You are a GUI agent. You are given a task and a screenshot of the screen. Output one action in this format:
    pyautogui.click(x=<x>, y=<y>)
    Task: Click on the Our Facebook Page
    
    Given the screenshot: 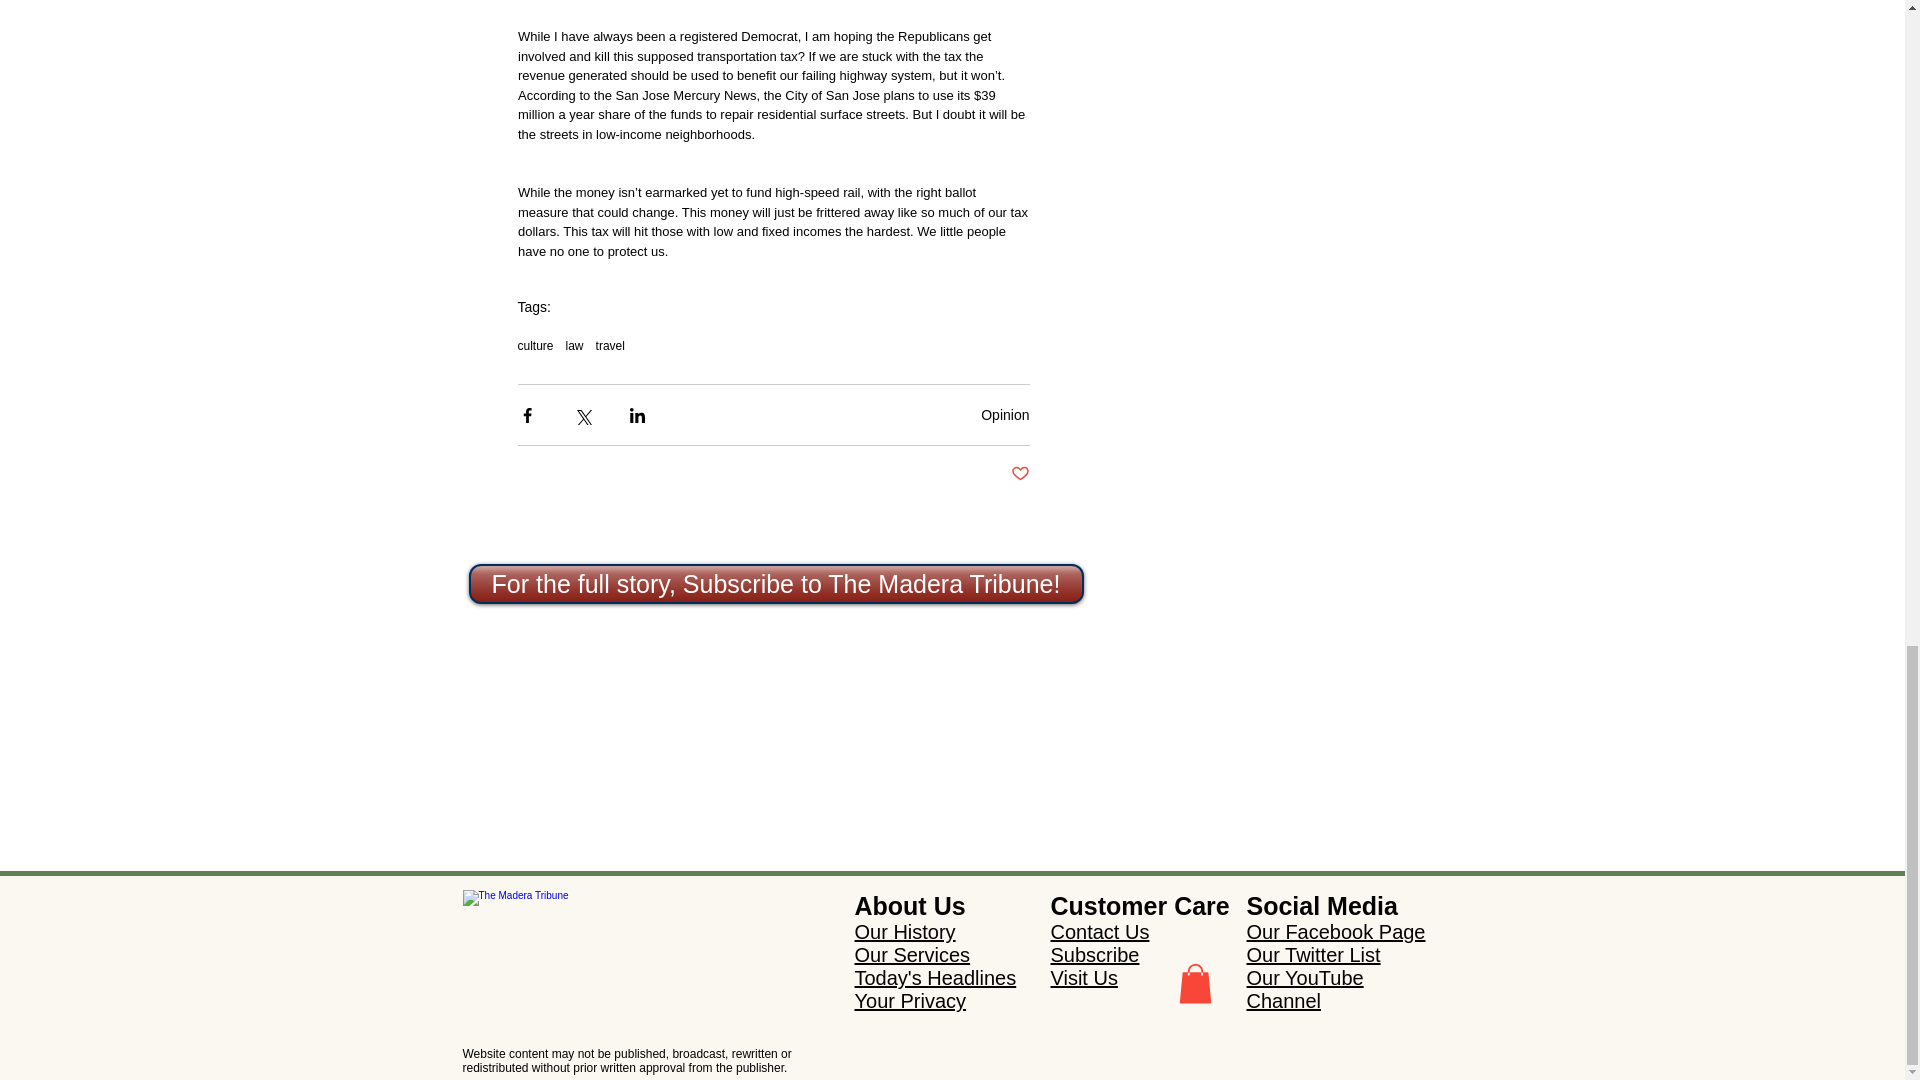 What is the action you would take?
    pyautogui.click(x=1335, y=932)
    